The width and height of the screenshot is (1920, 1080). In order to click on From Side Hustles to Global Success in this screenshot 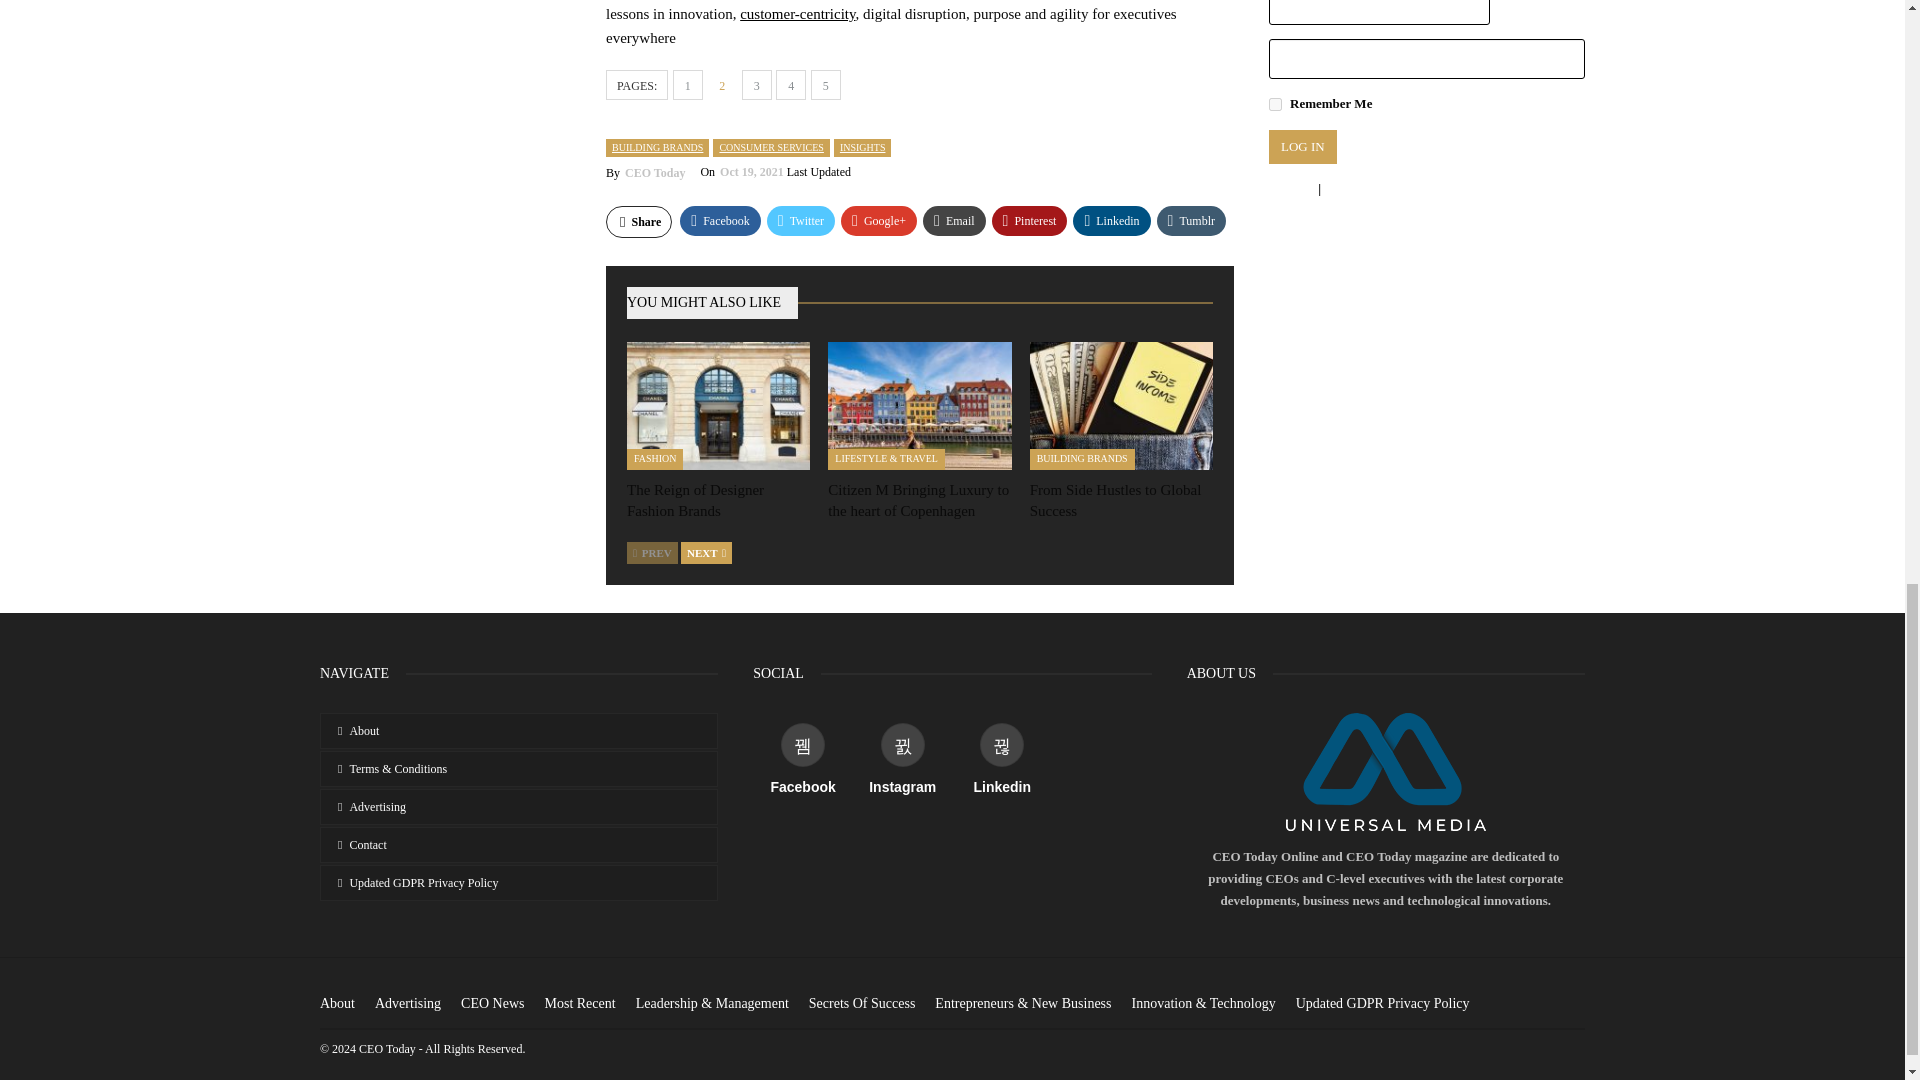, I will do `click(1115, 500)`.